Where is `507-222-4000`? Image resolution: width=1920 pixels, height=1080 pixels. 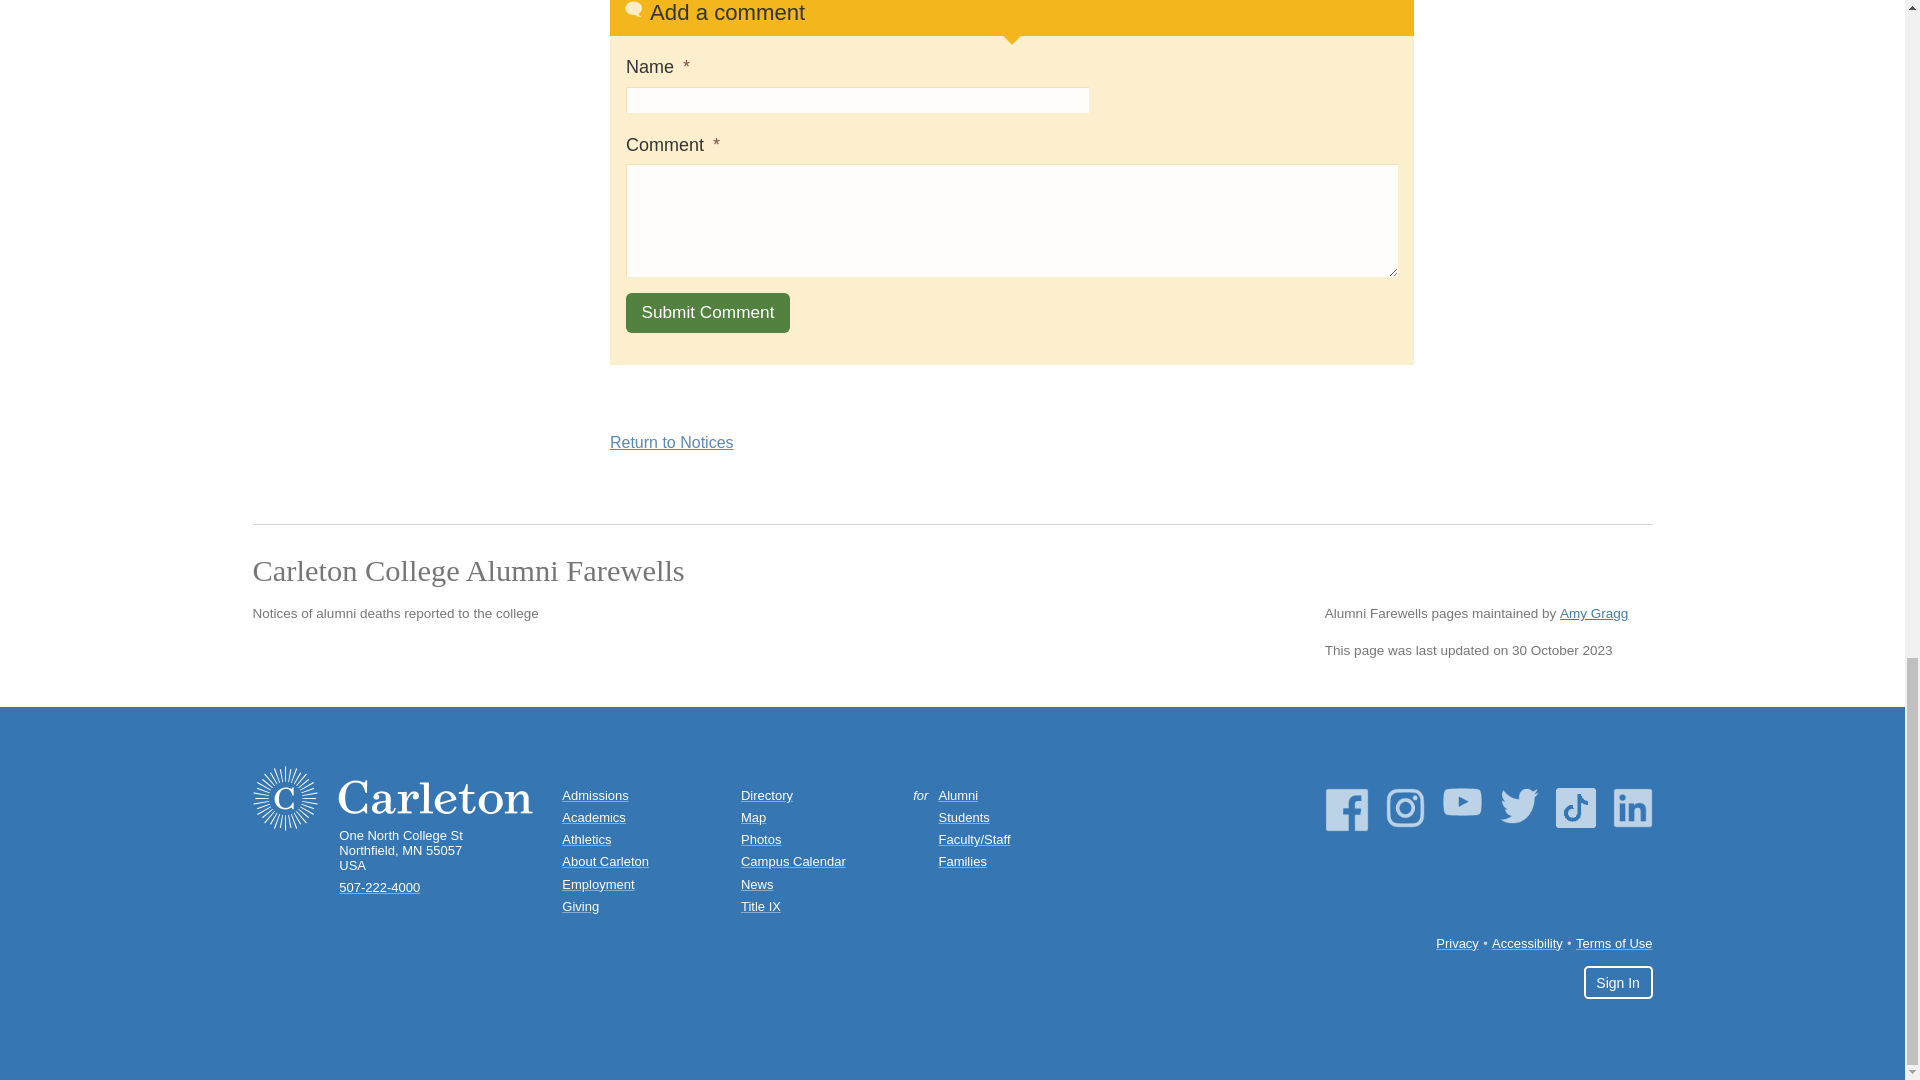 507-222-4000 is located at coordinates (380, 888).